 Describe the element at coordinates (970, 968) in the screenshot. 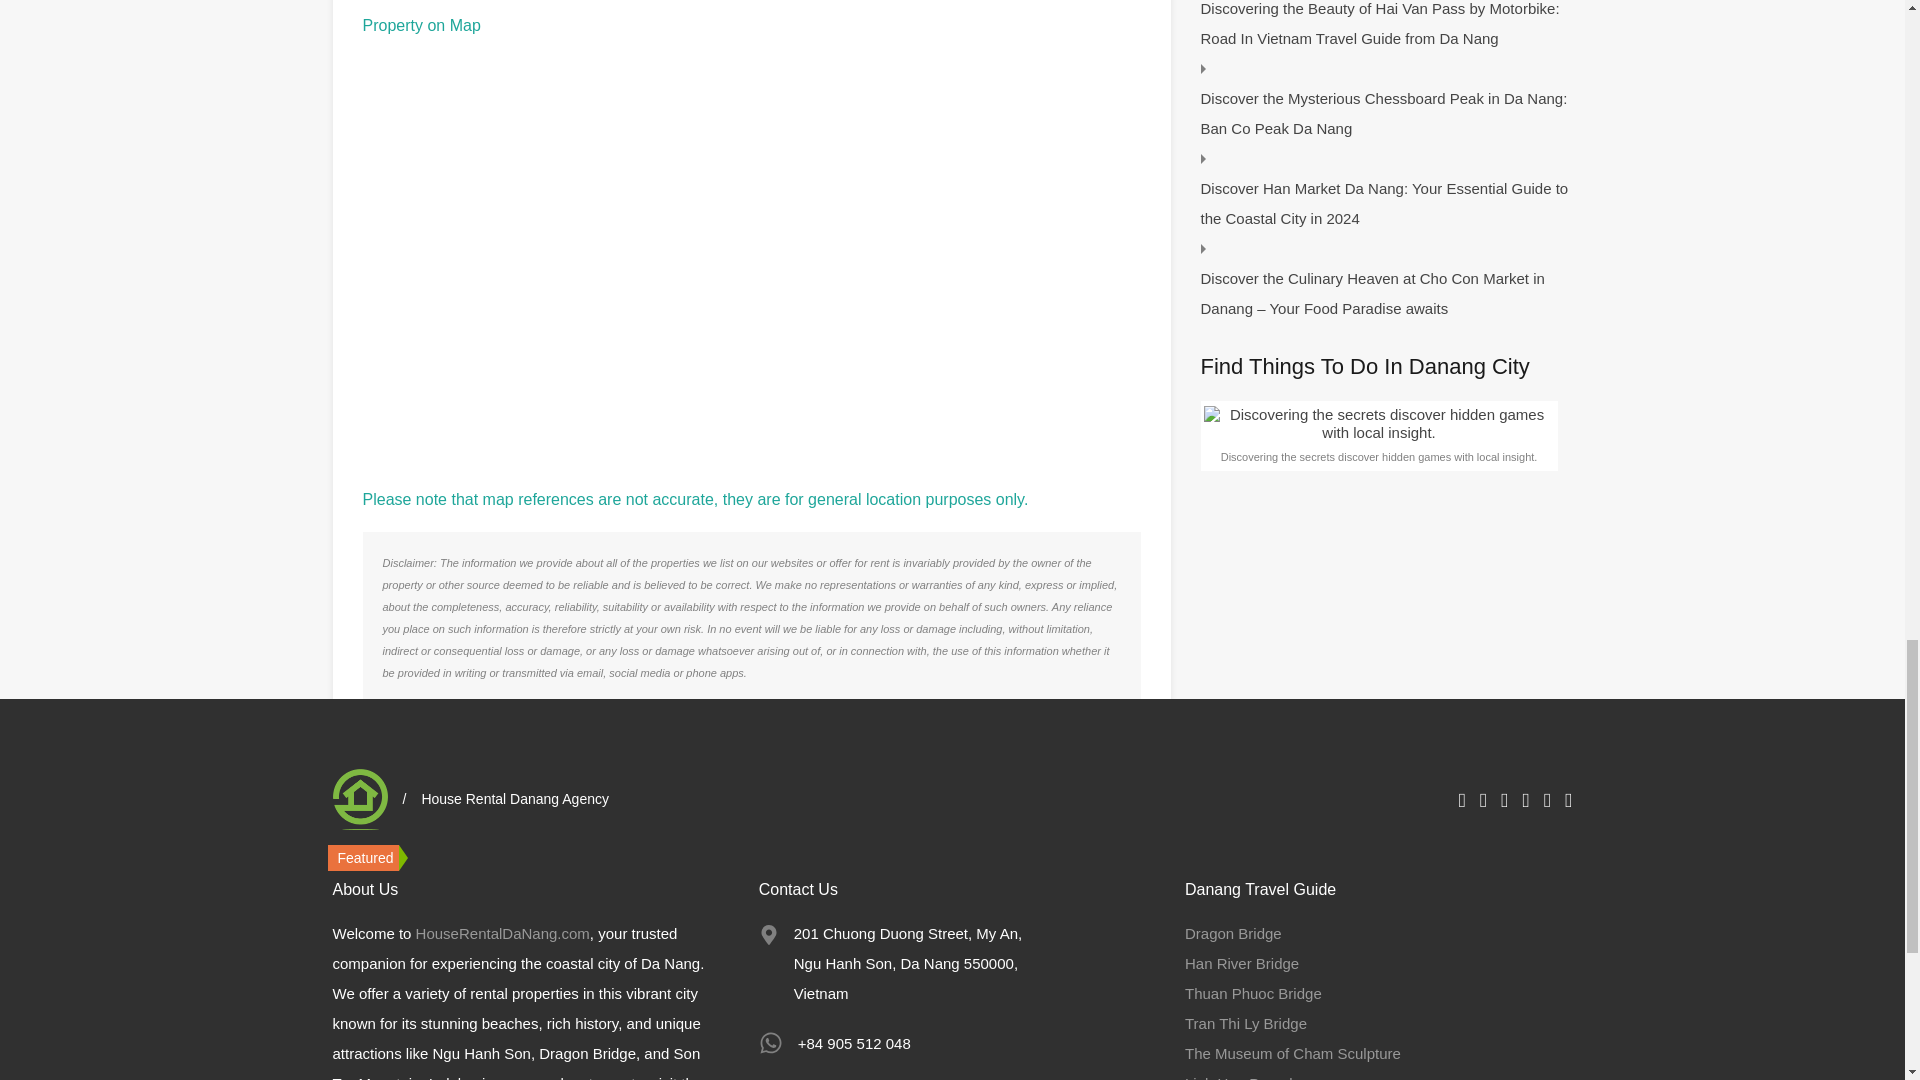

I see `Beautiful Garden House For Rent In My An` at that location.